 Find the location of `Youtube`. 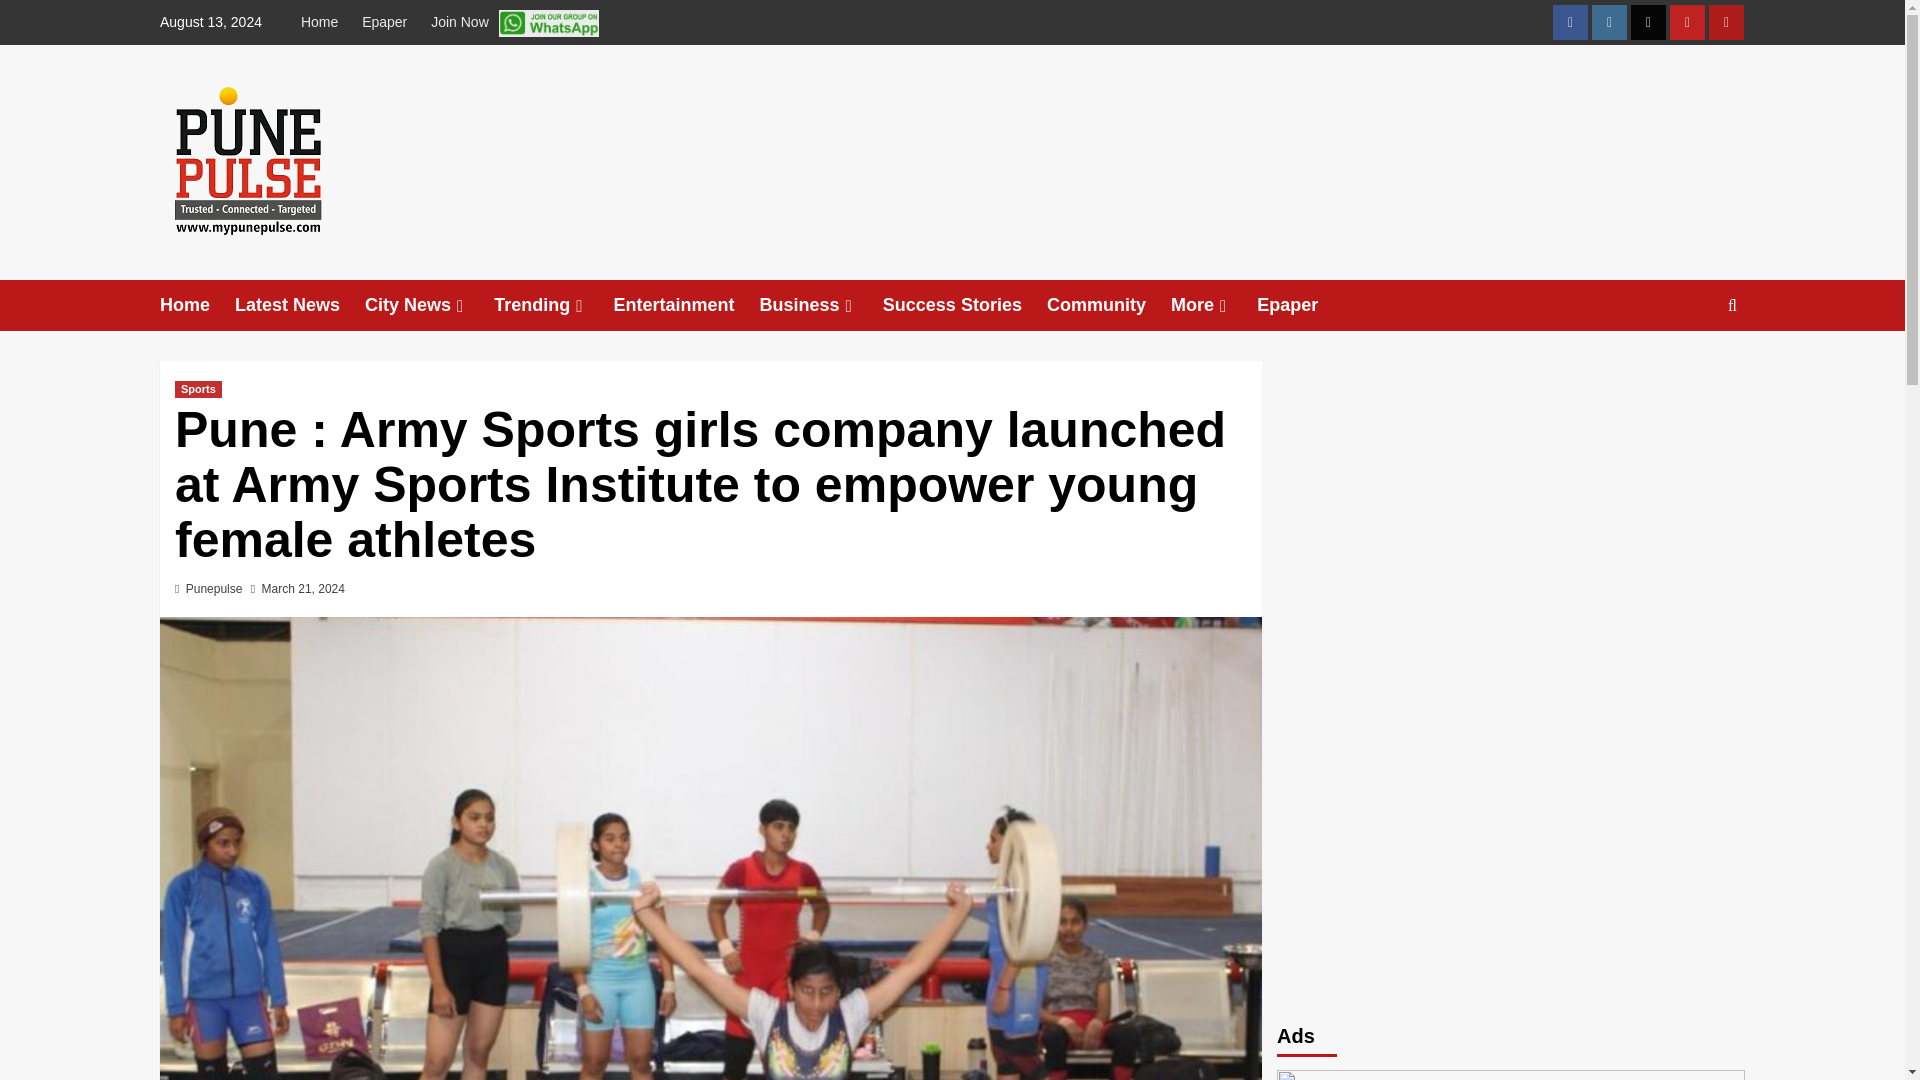

Youtube is located at coordinates (1687, 22).